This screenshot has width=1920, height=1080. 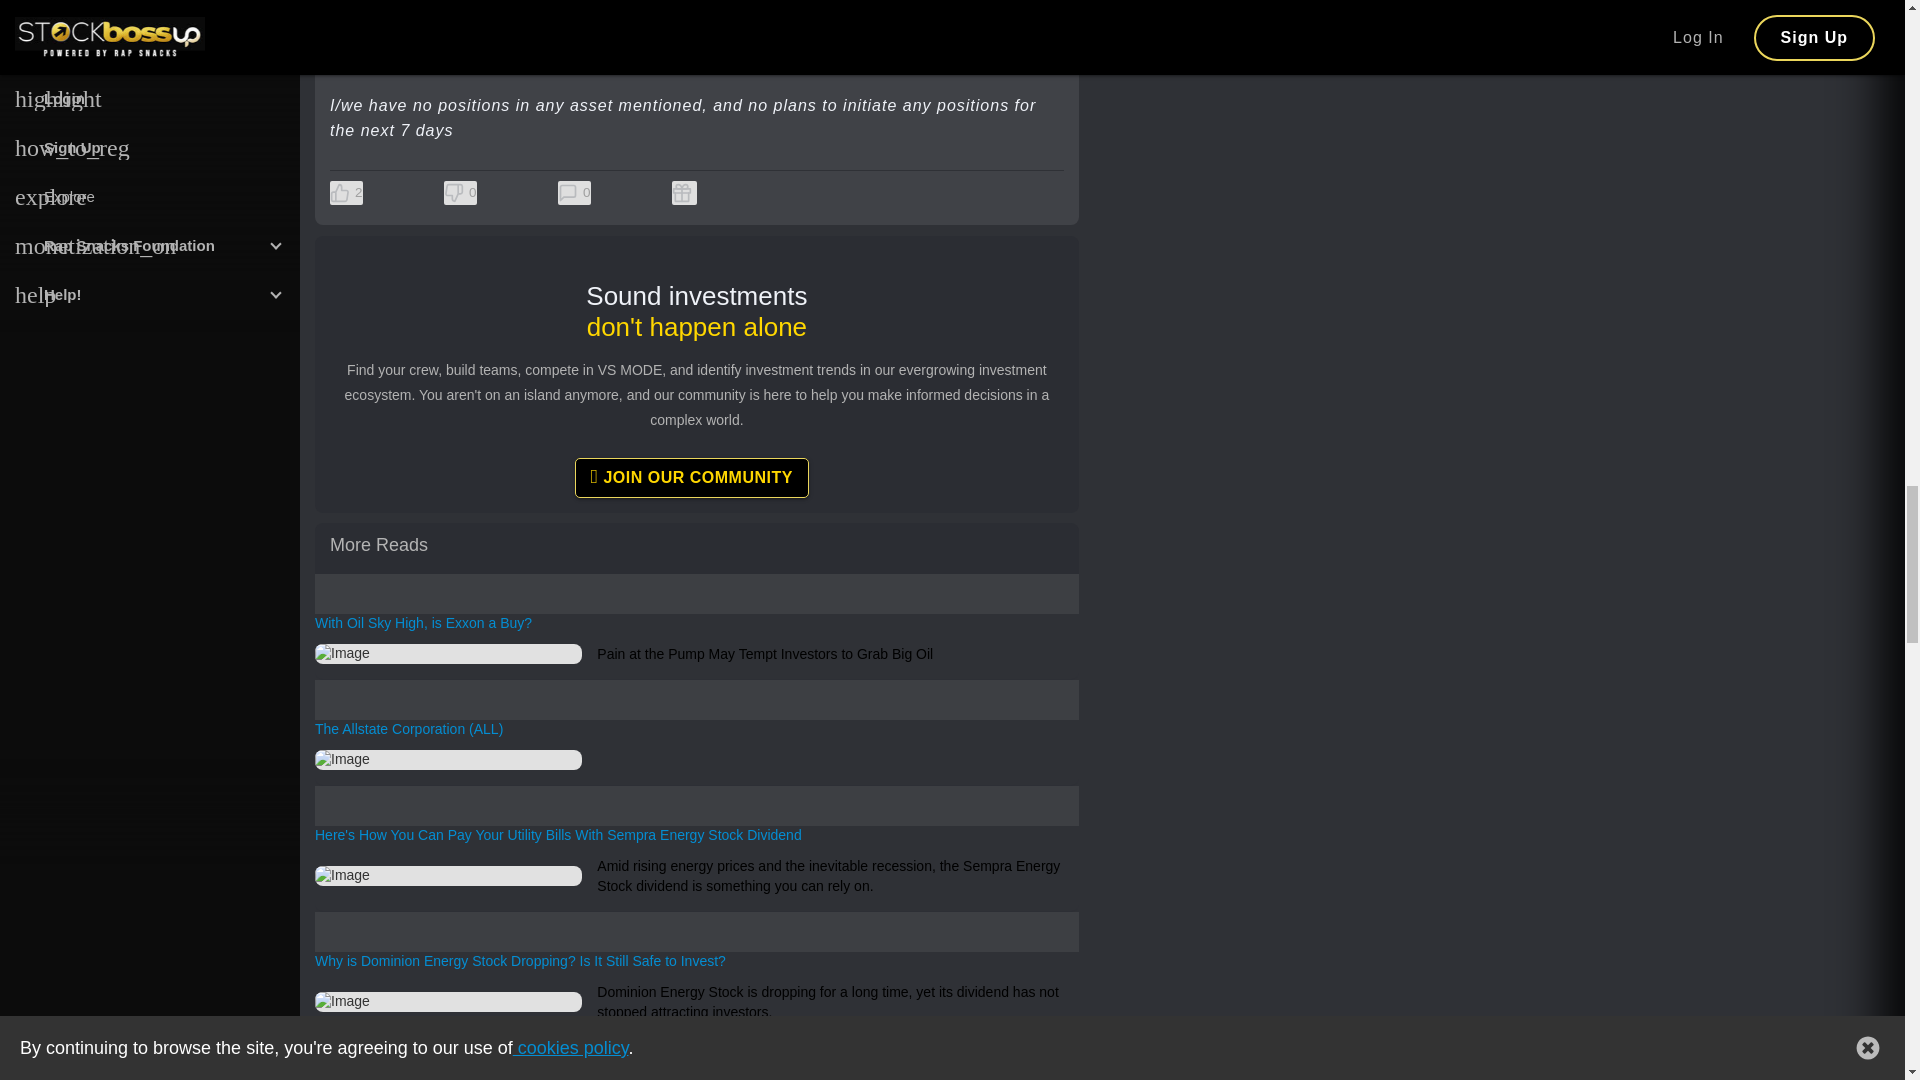 I want to click on 0, so click(x=460, y=193).